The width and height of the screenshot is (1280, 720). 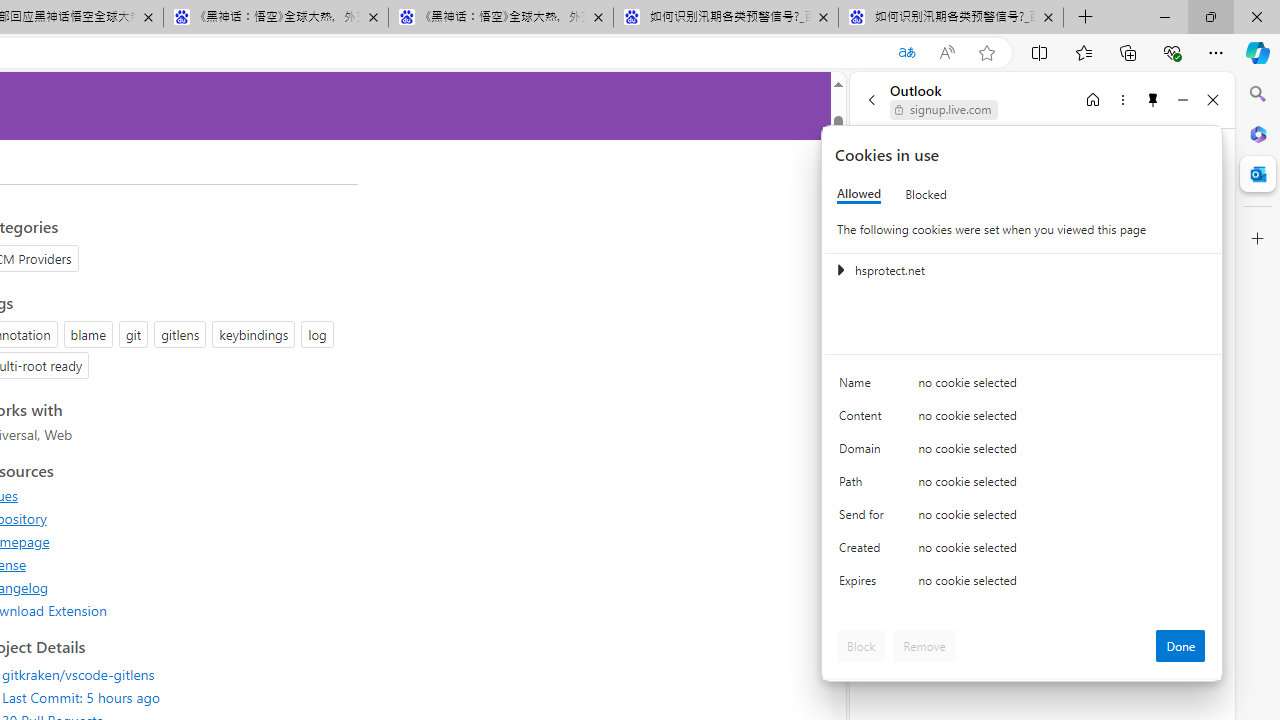 I want to click on Domain, so click(x=864, y=452).